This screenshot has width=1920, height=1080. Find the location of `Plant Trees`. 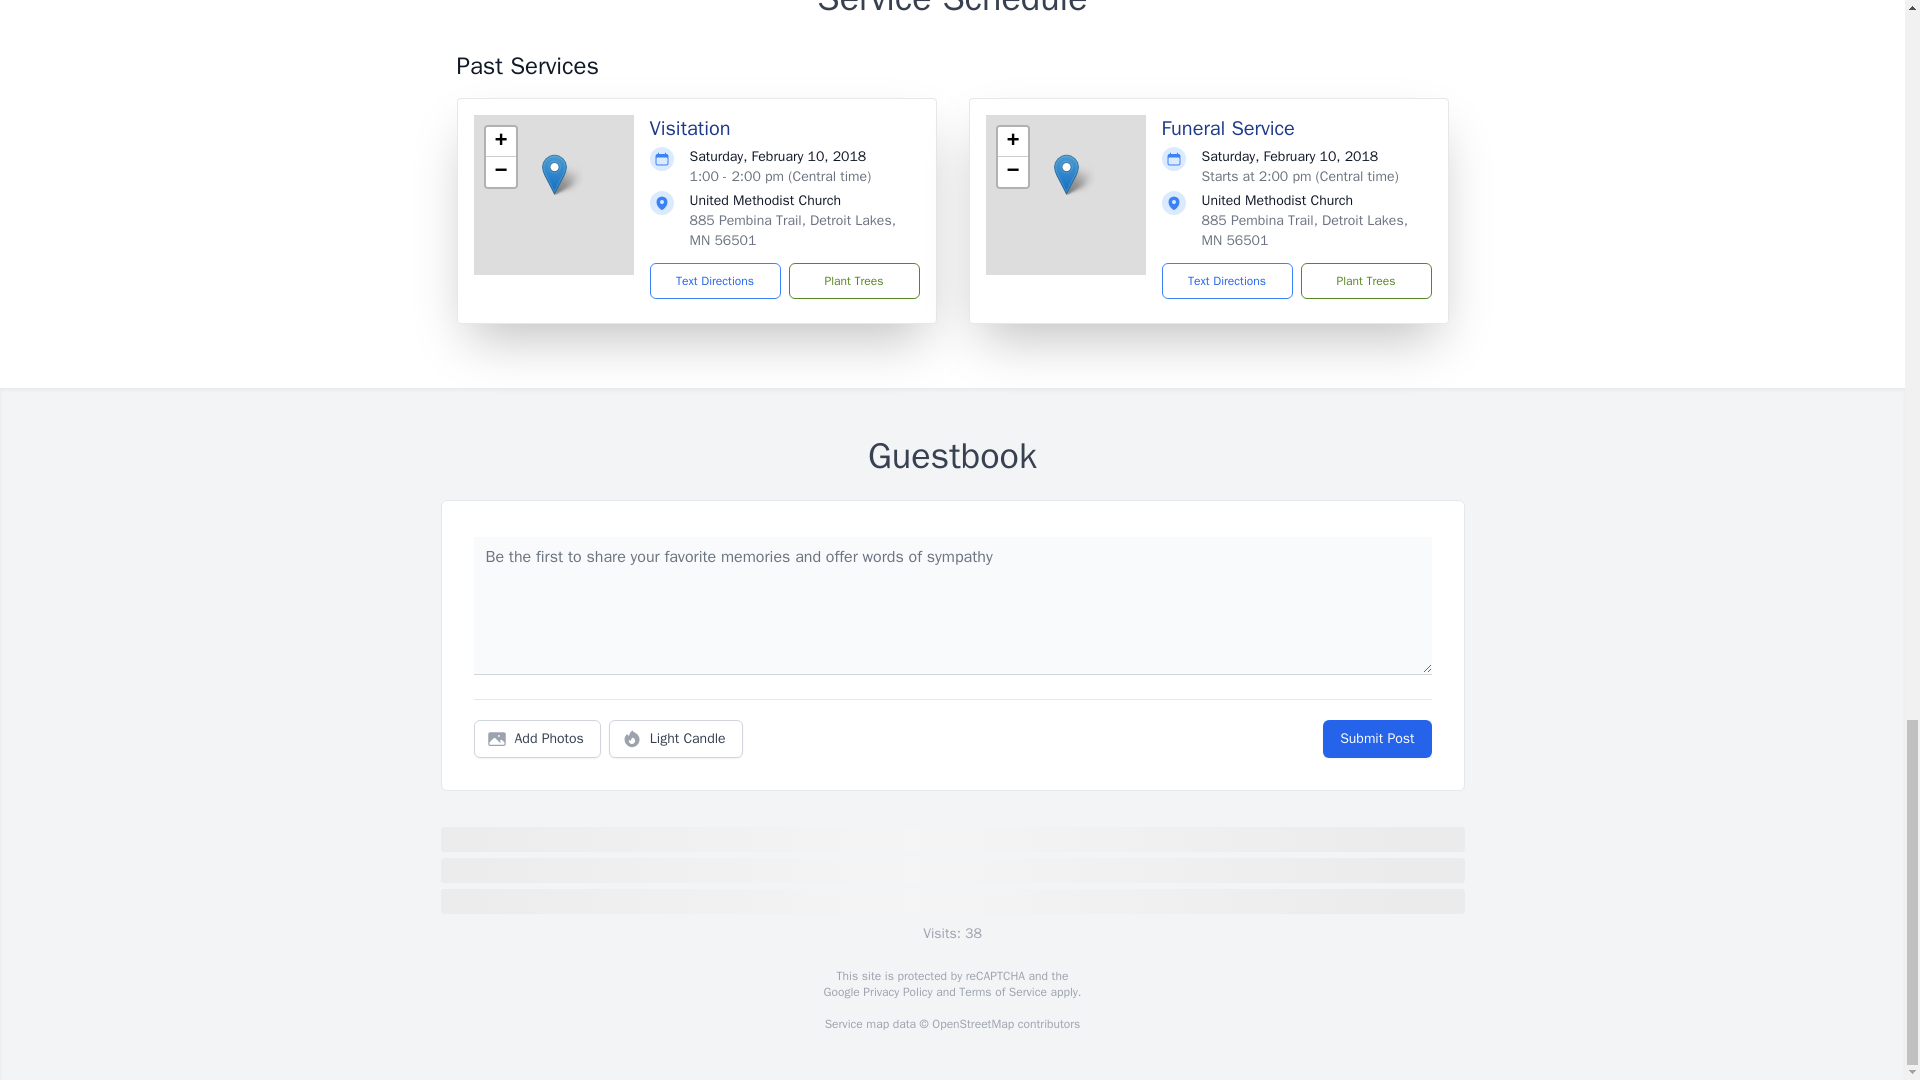

Plant Trees is located at coordinates (853, 281).